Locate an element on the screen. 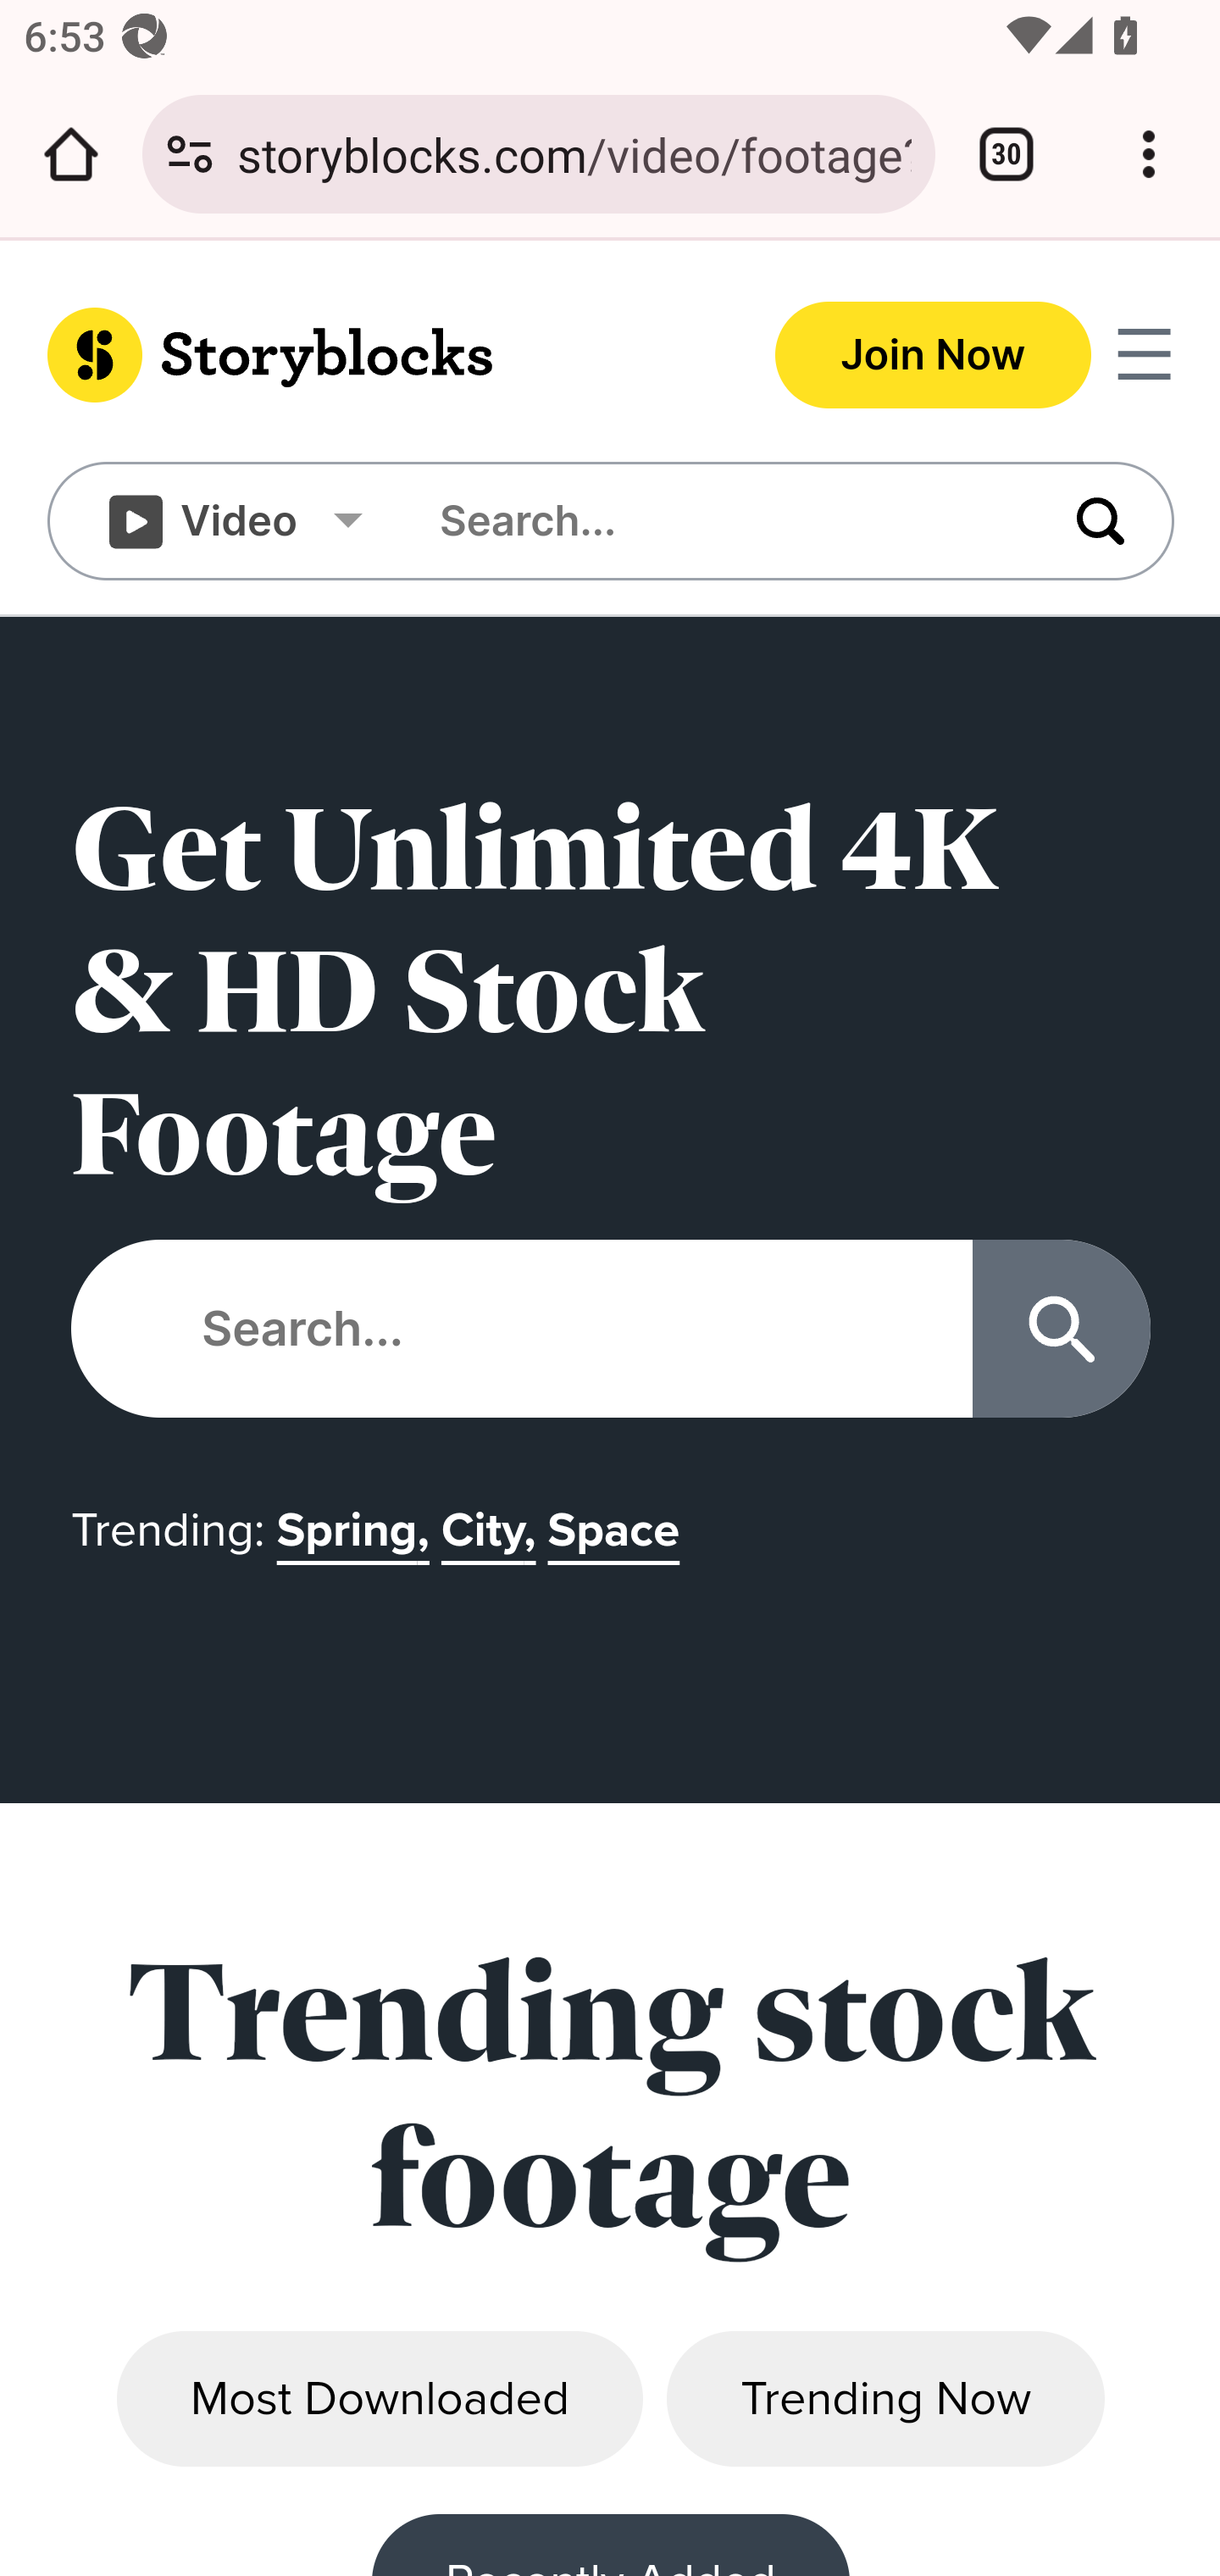 This screenshot has width=1220, height=2576. Storyblocks Storyblocks Logo link to Home page is located at coordinates (330, 354).